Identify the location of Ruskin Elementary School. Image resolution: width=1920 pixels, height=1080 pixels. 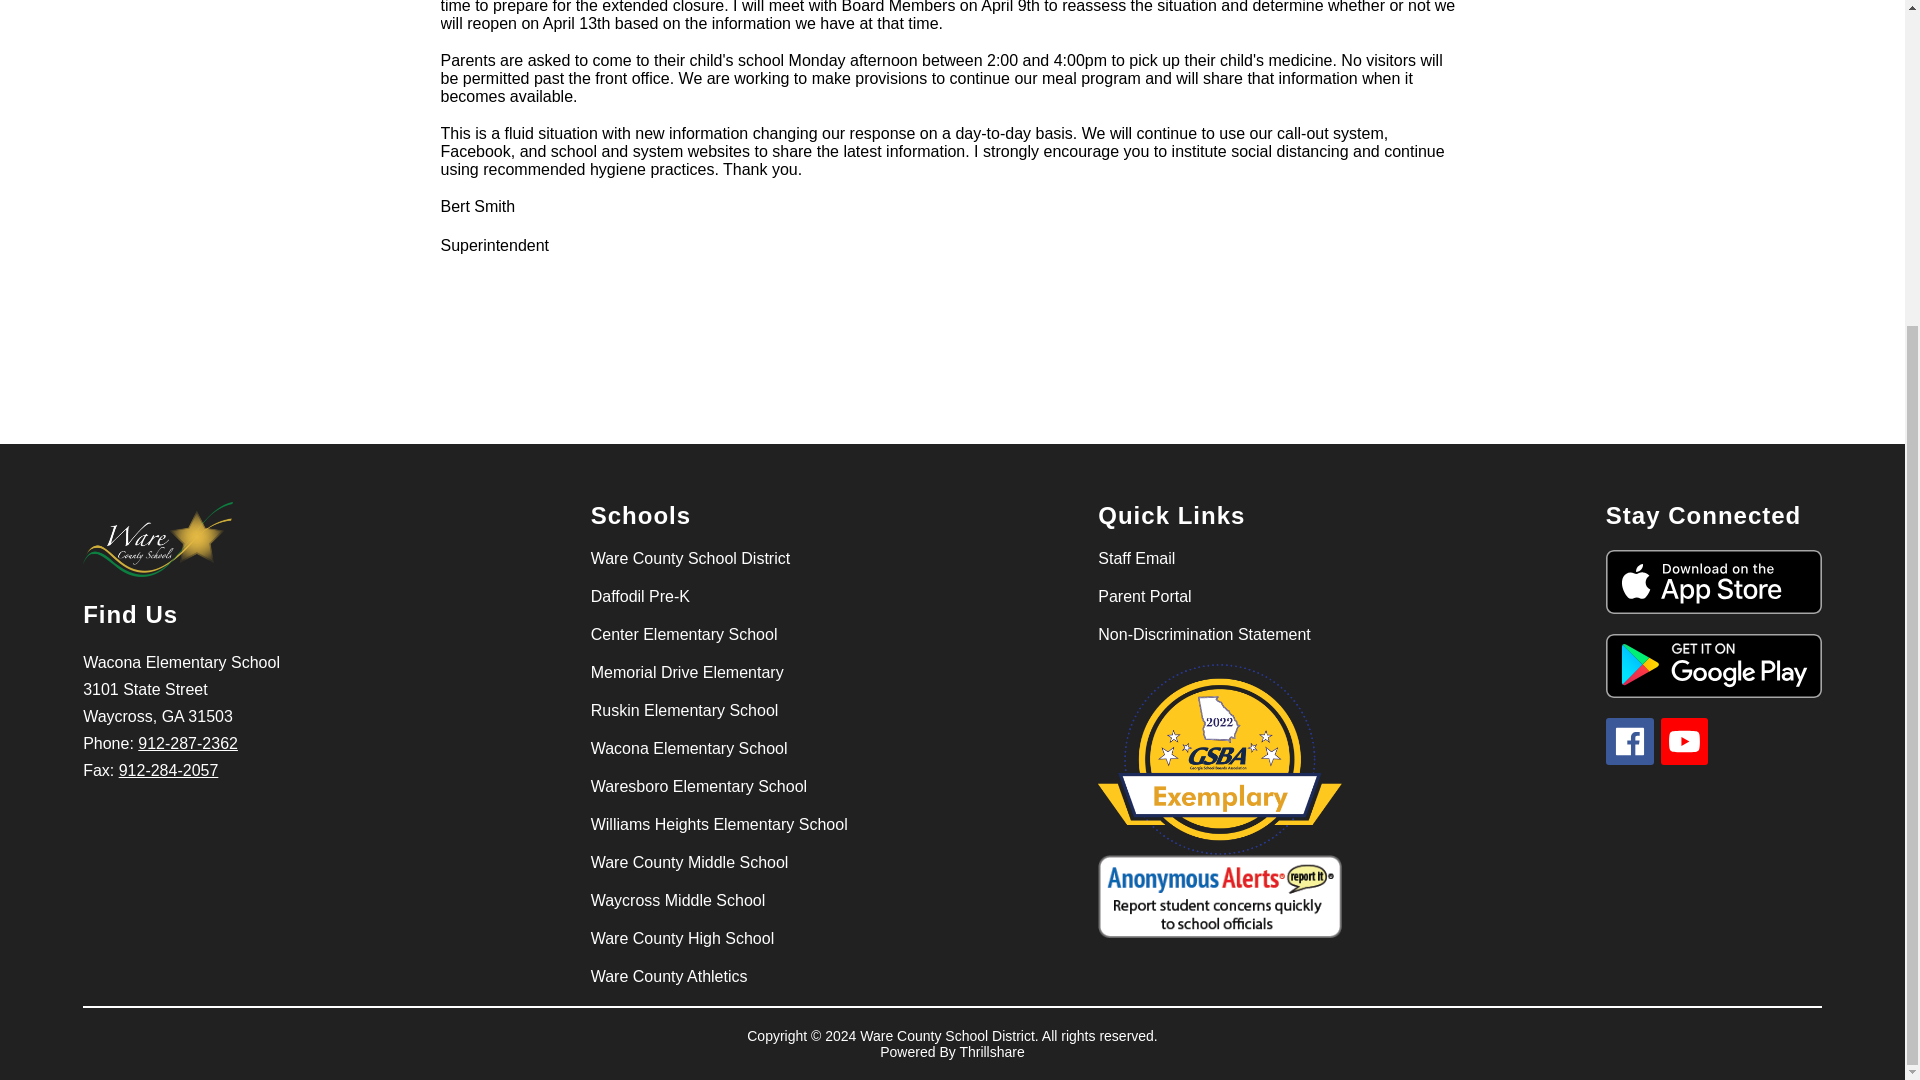
(685, 711).